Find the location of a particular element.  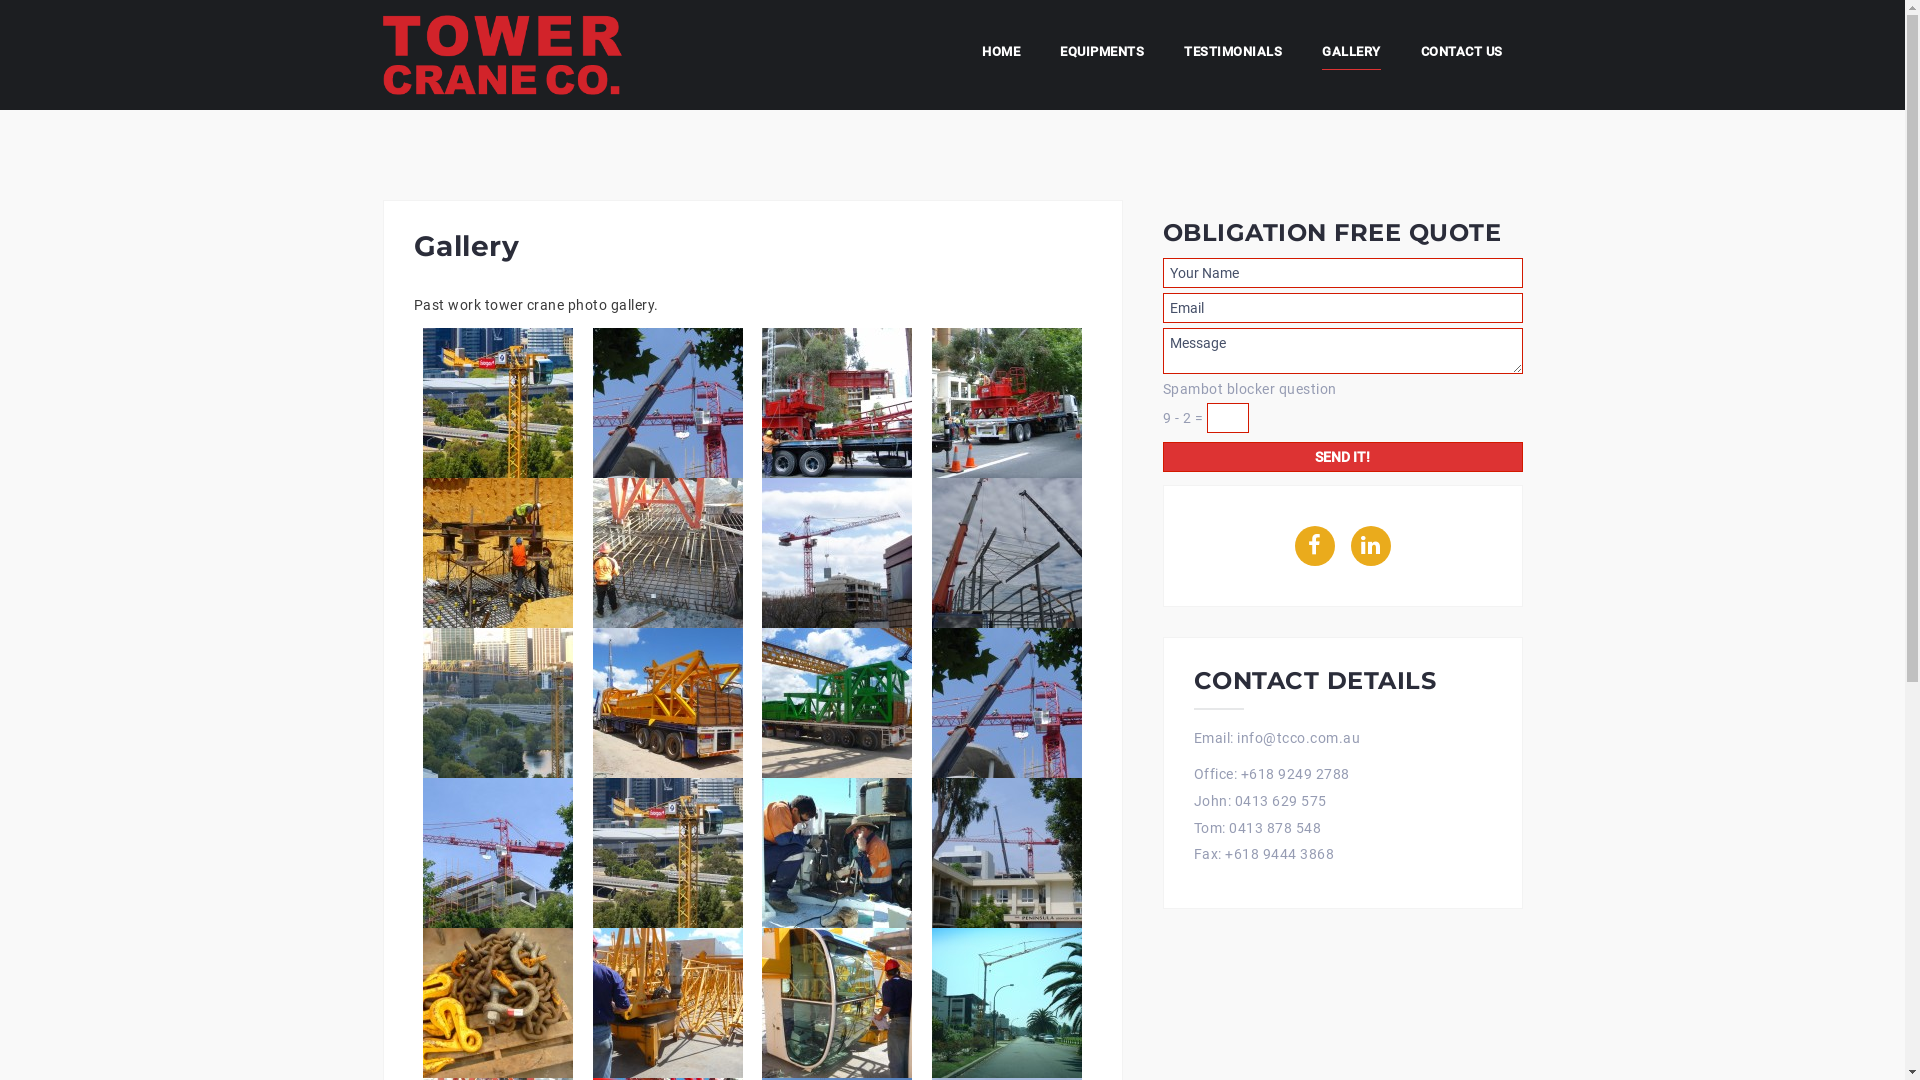

Linkedin is located at coordinates (1370, 546).